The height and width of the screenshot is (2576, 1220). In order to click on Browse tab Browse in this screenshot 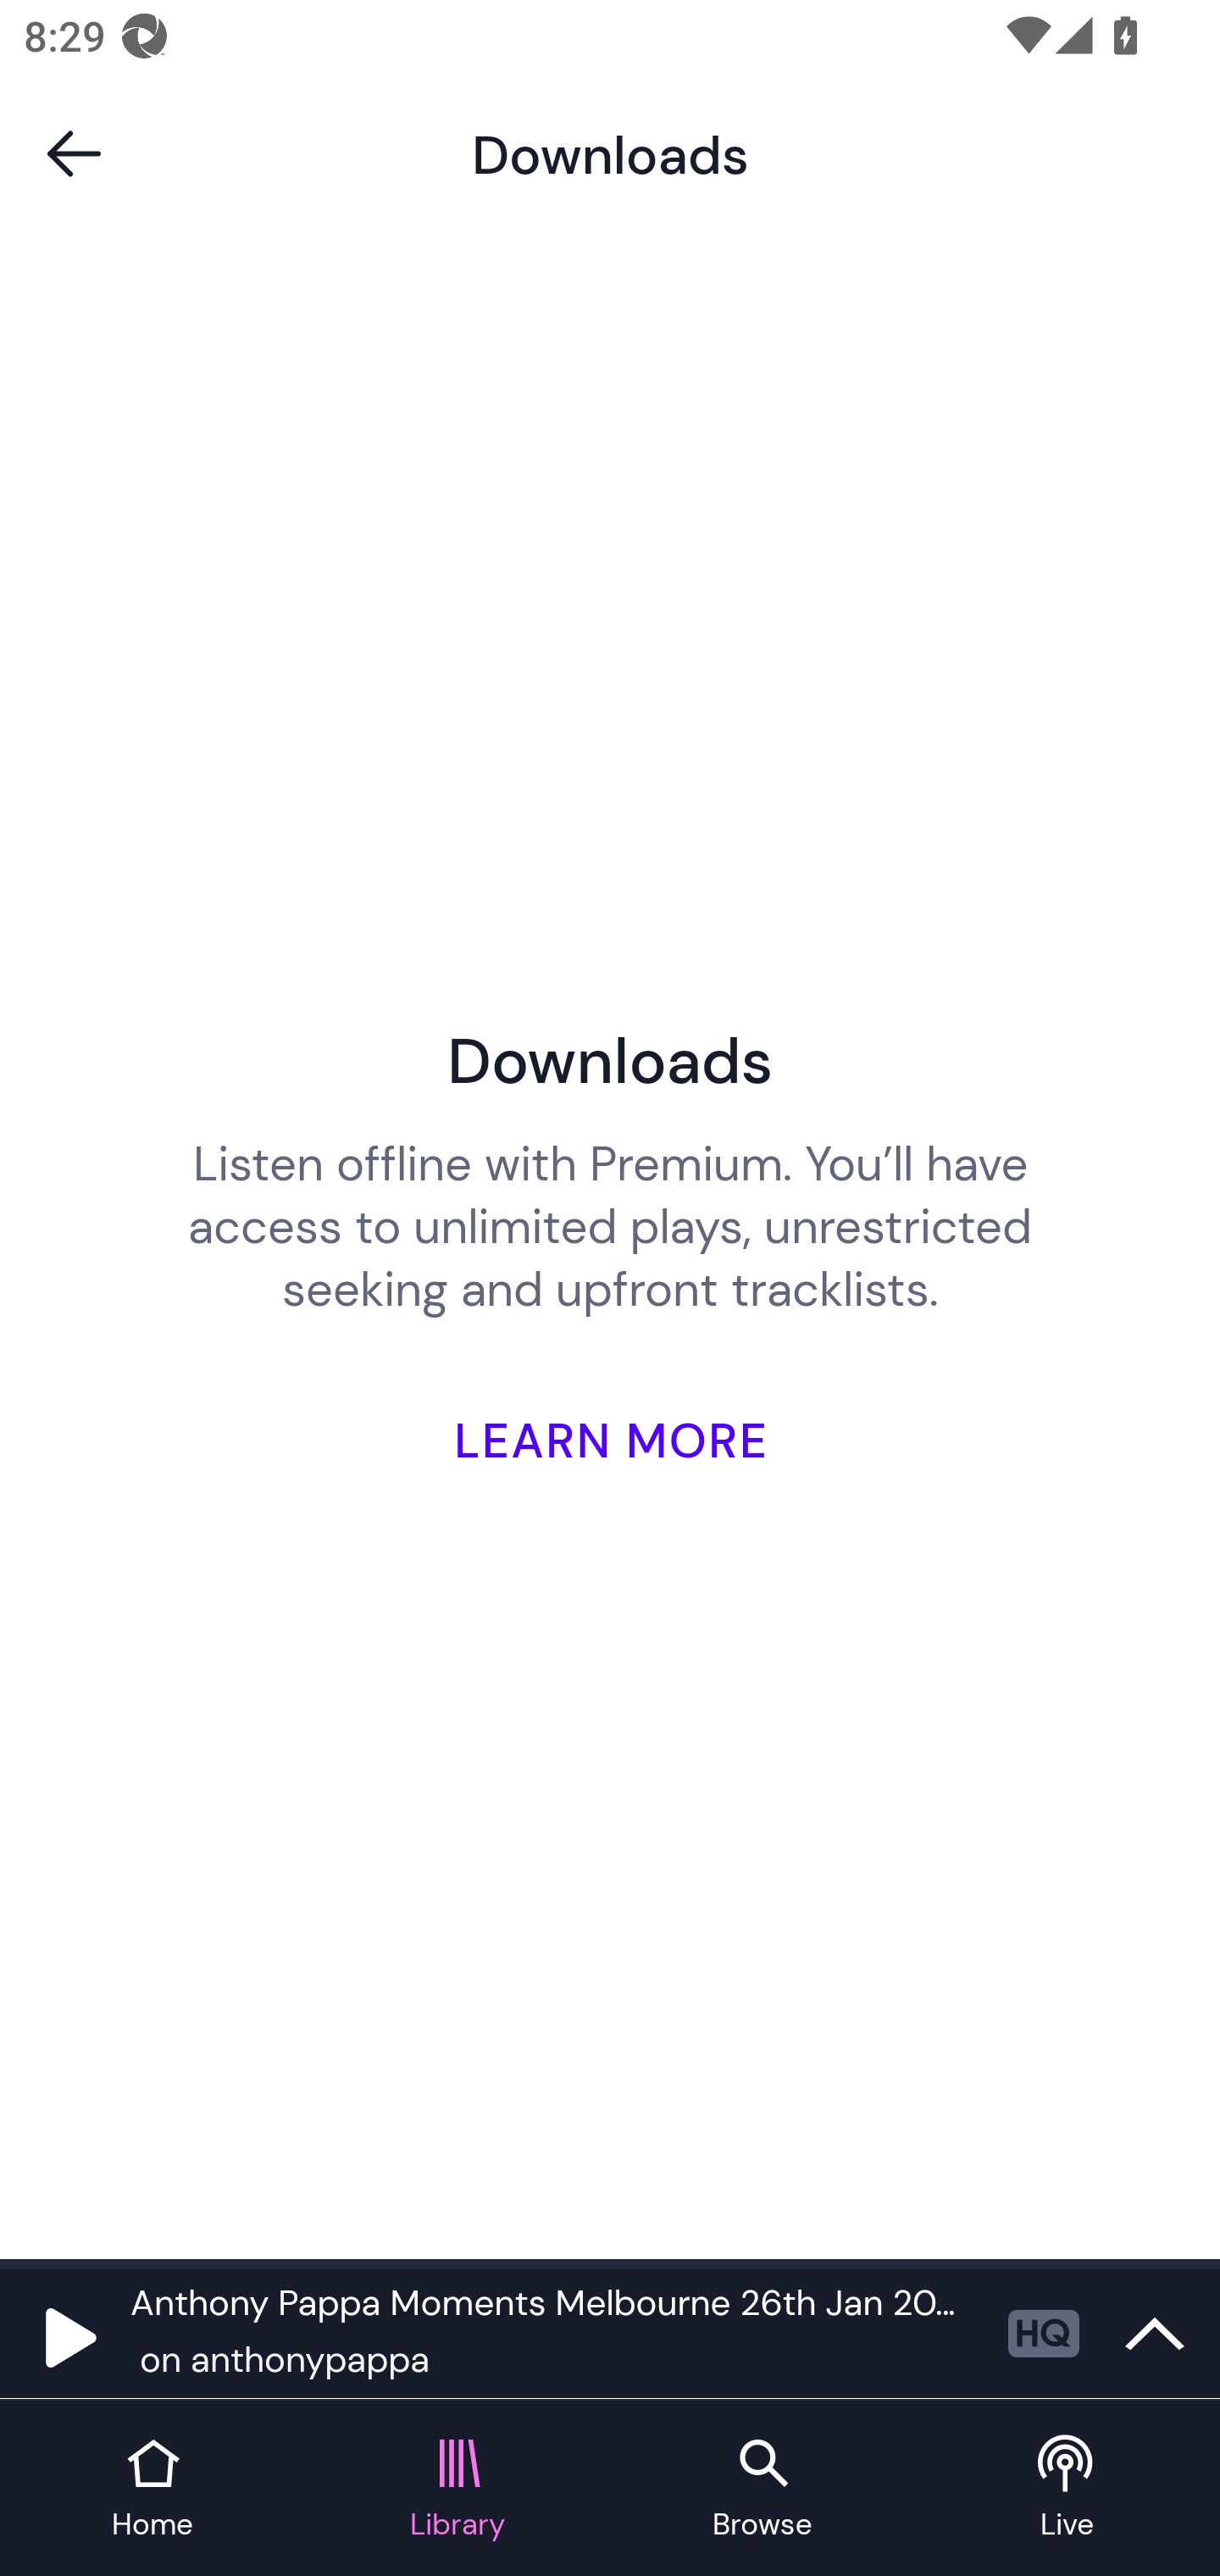, I will do `click(762, 2490)`.